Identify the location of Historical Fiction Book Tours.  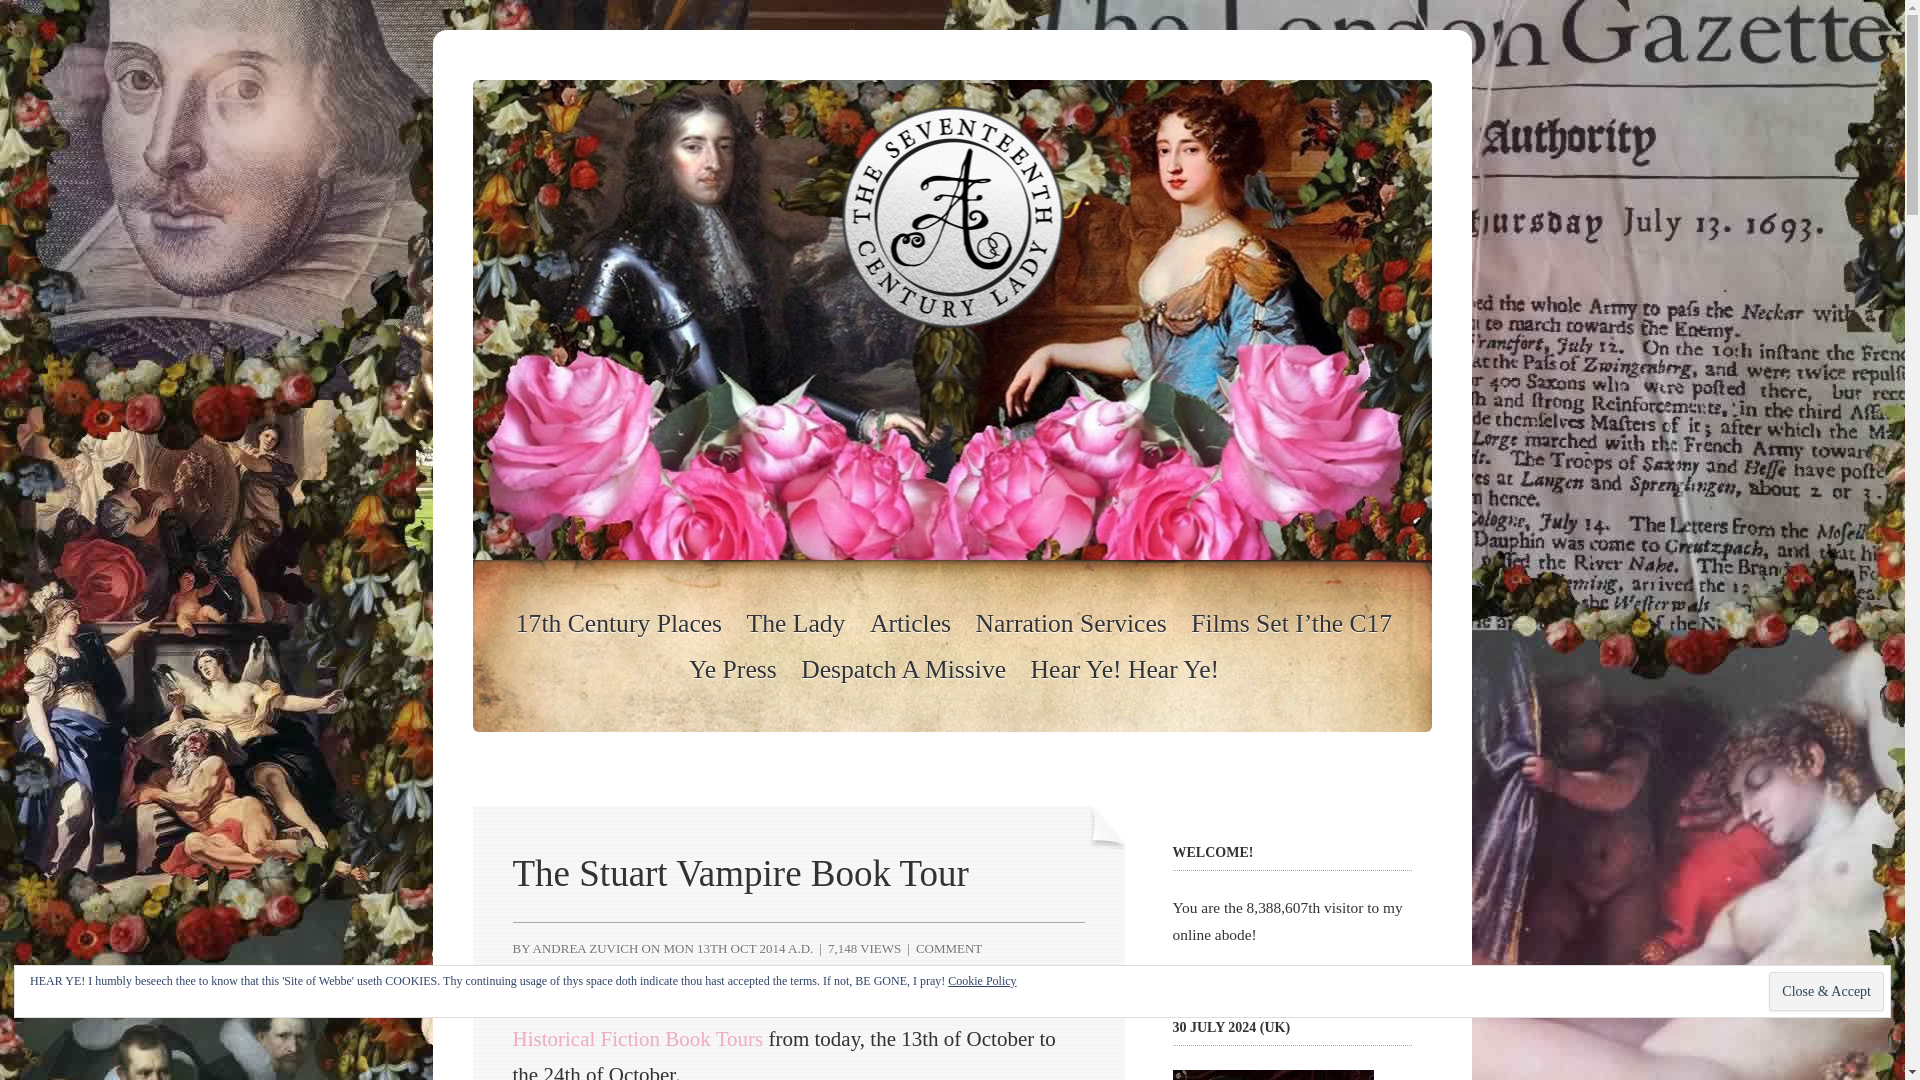
(637, 1038).